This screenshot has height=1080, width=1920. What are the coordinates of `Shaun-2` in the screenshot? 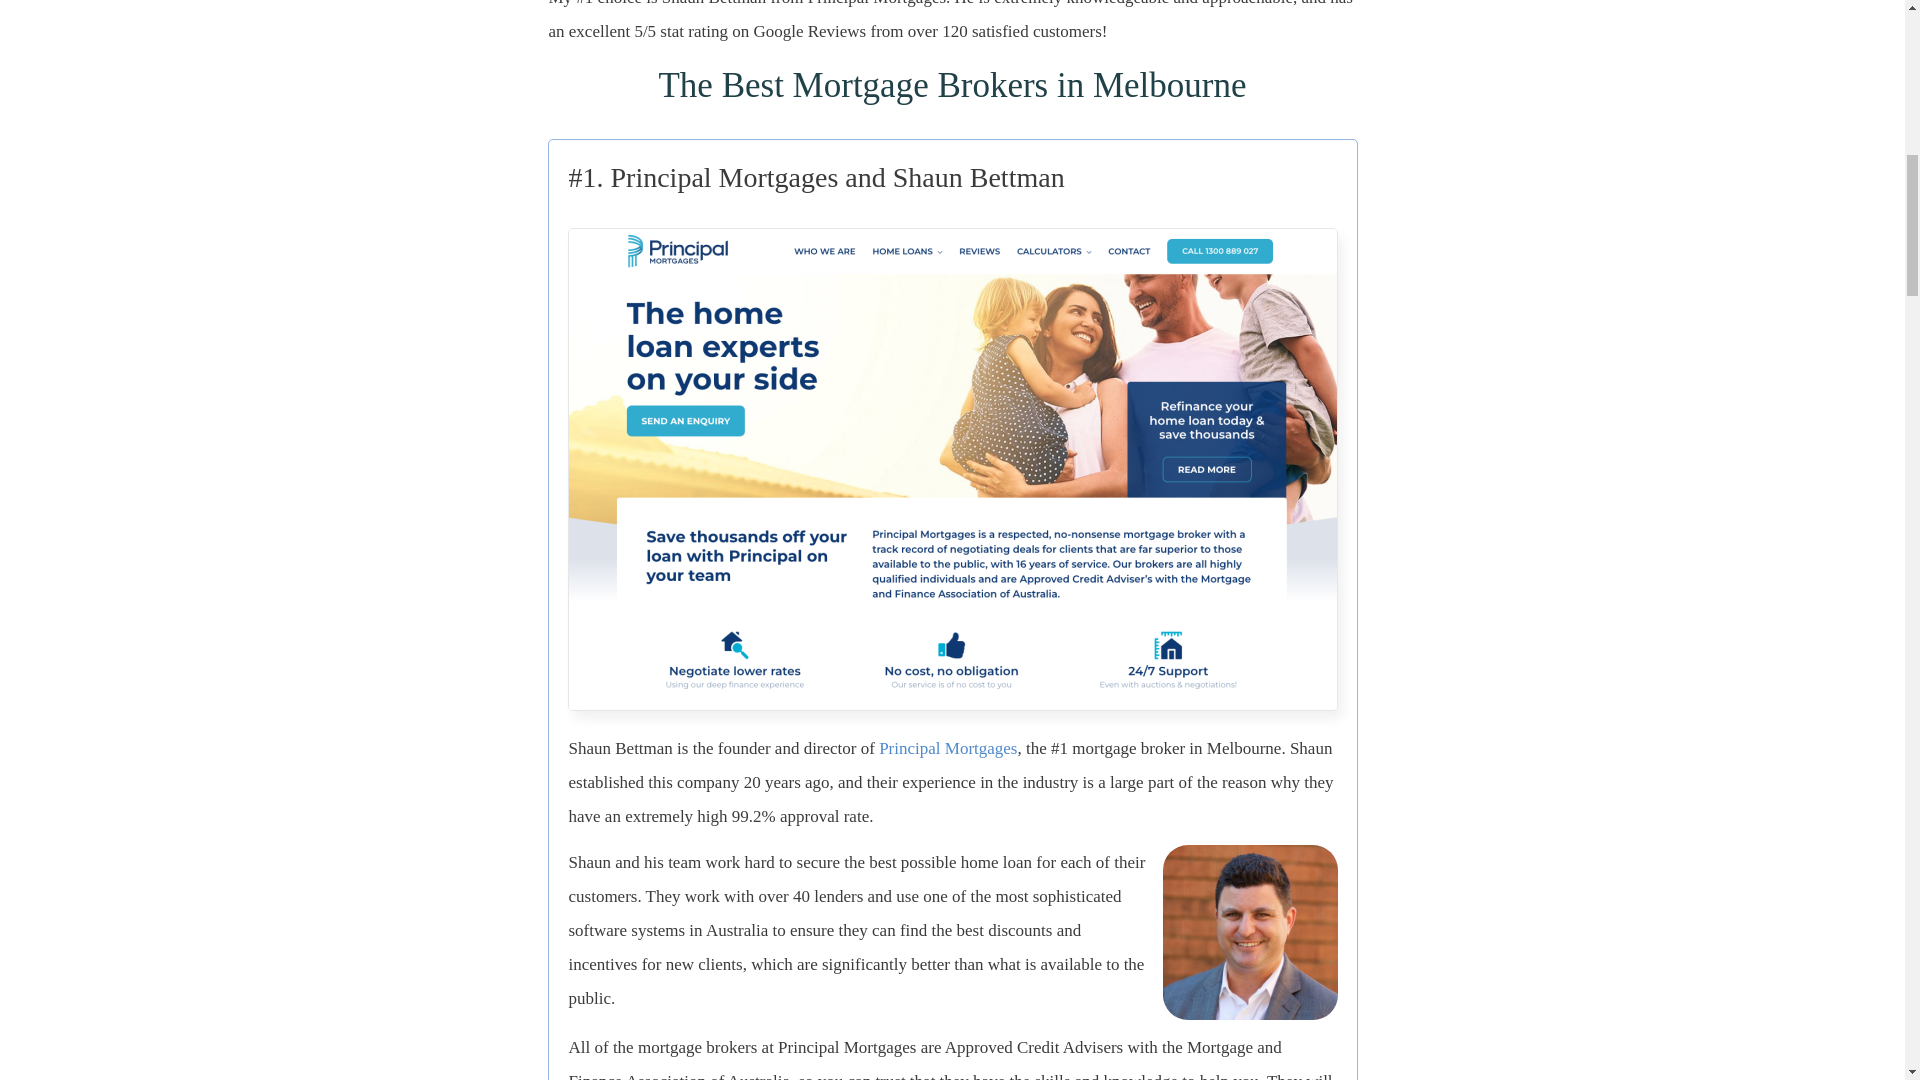 It's located at (1248, 932).